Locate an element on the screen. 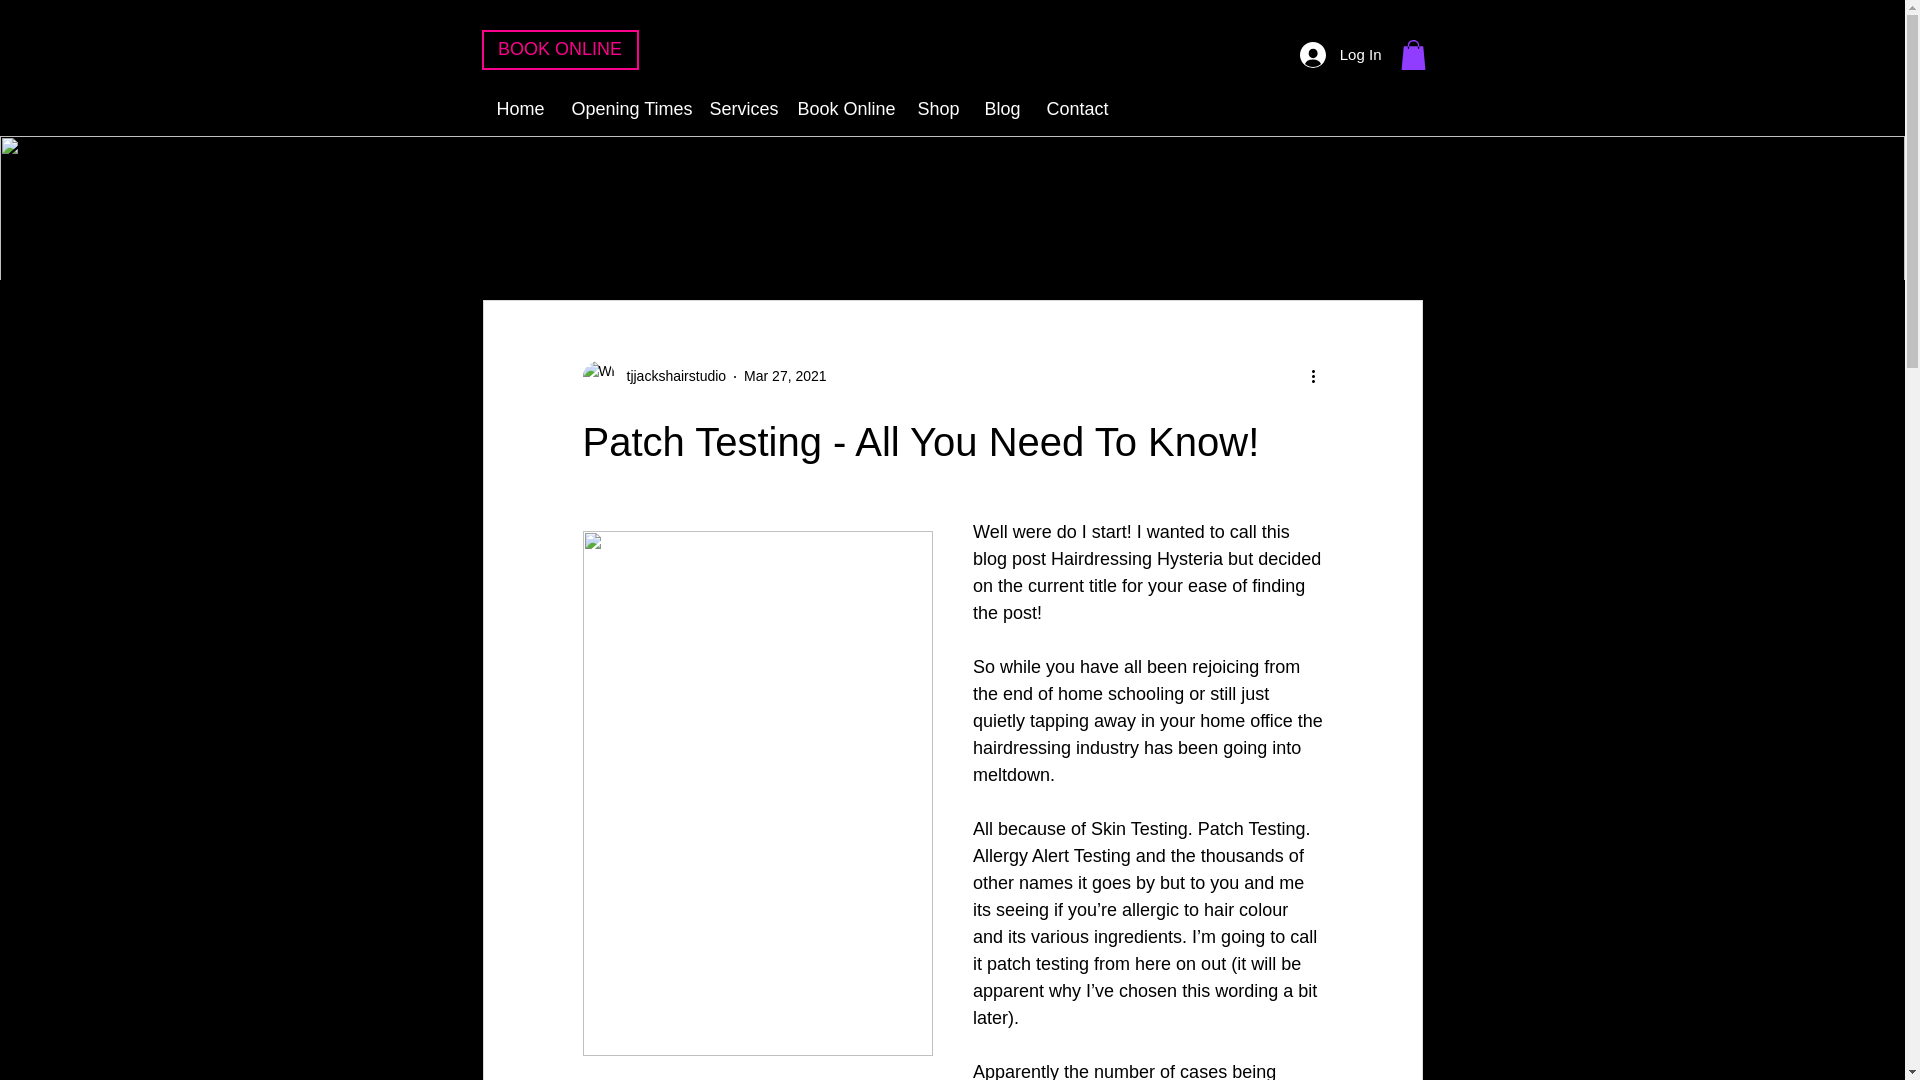 This screenshot has height=1080, width=1920. Blog is located at coordinates (1000, 109).